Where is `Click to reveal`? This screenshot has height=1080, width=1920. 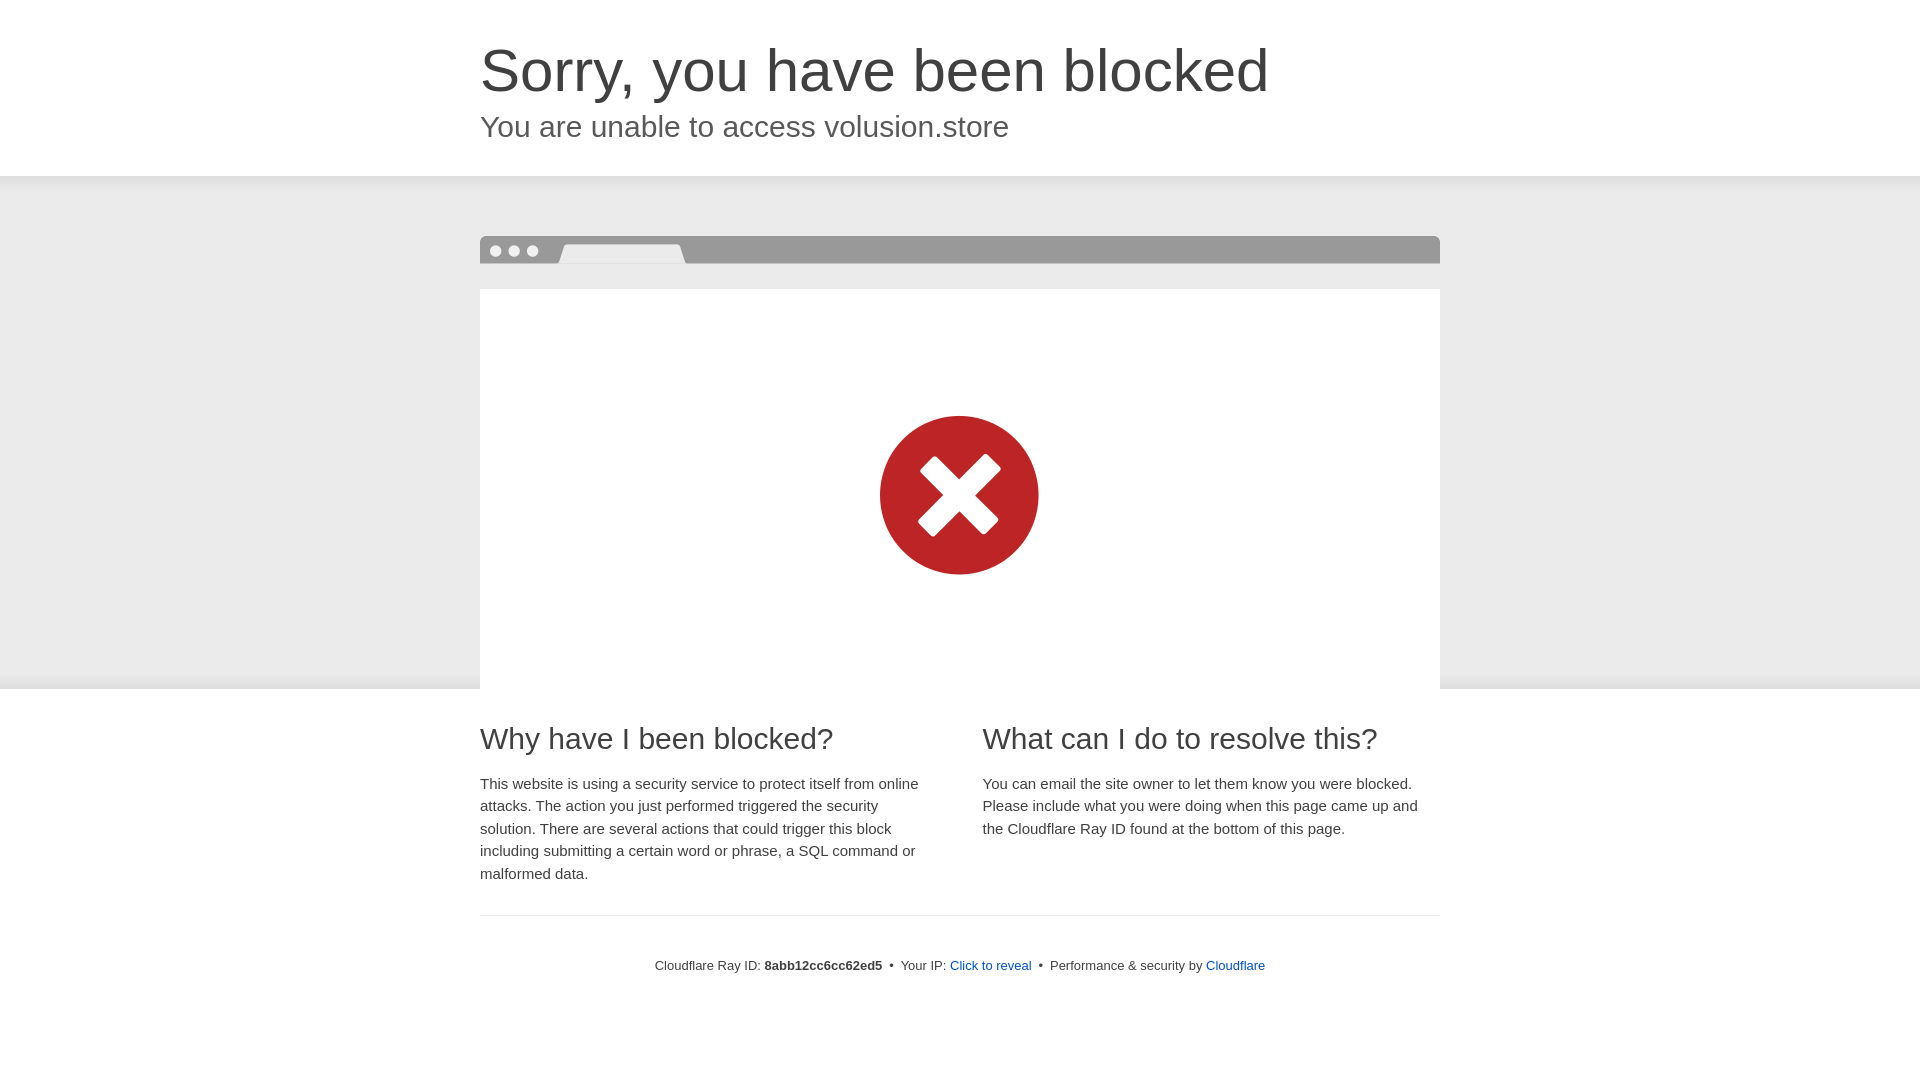 Click to reveal is located at coordinates (991, 966).